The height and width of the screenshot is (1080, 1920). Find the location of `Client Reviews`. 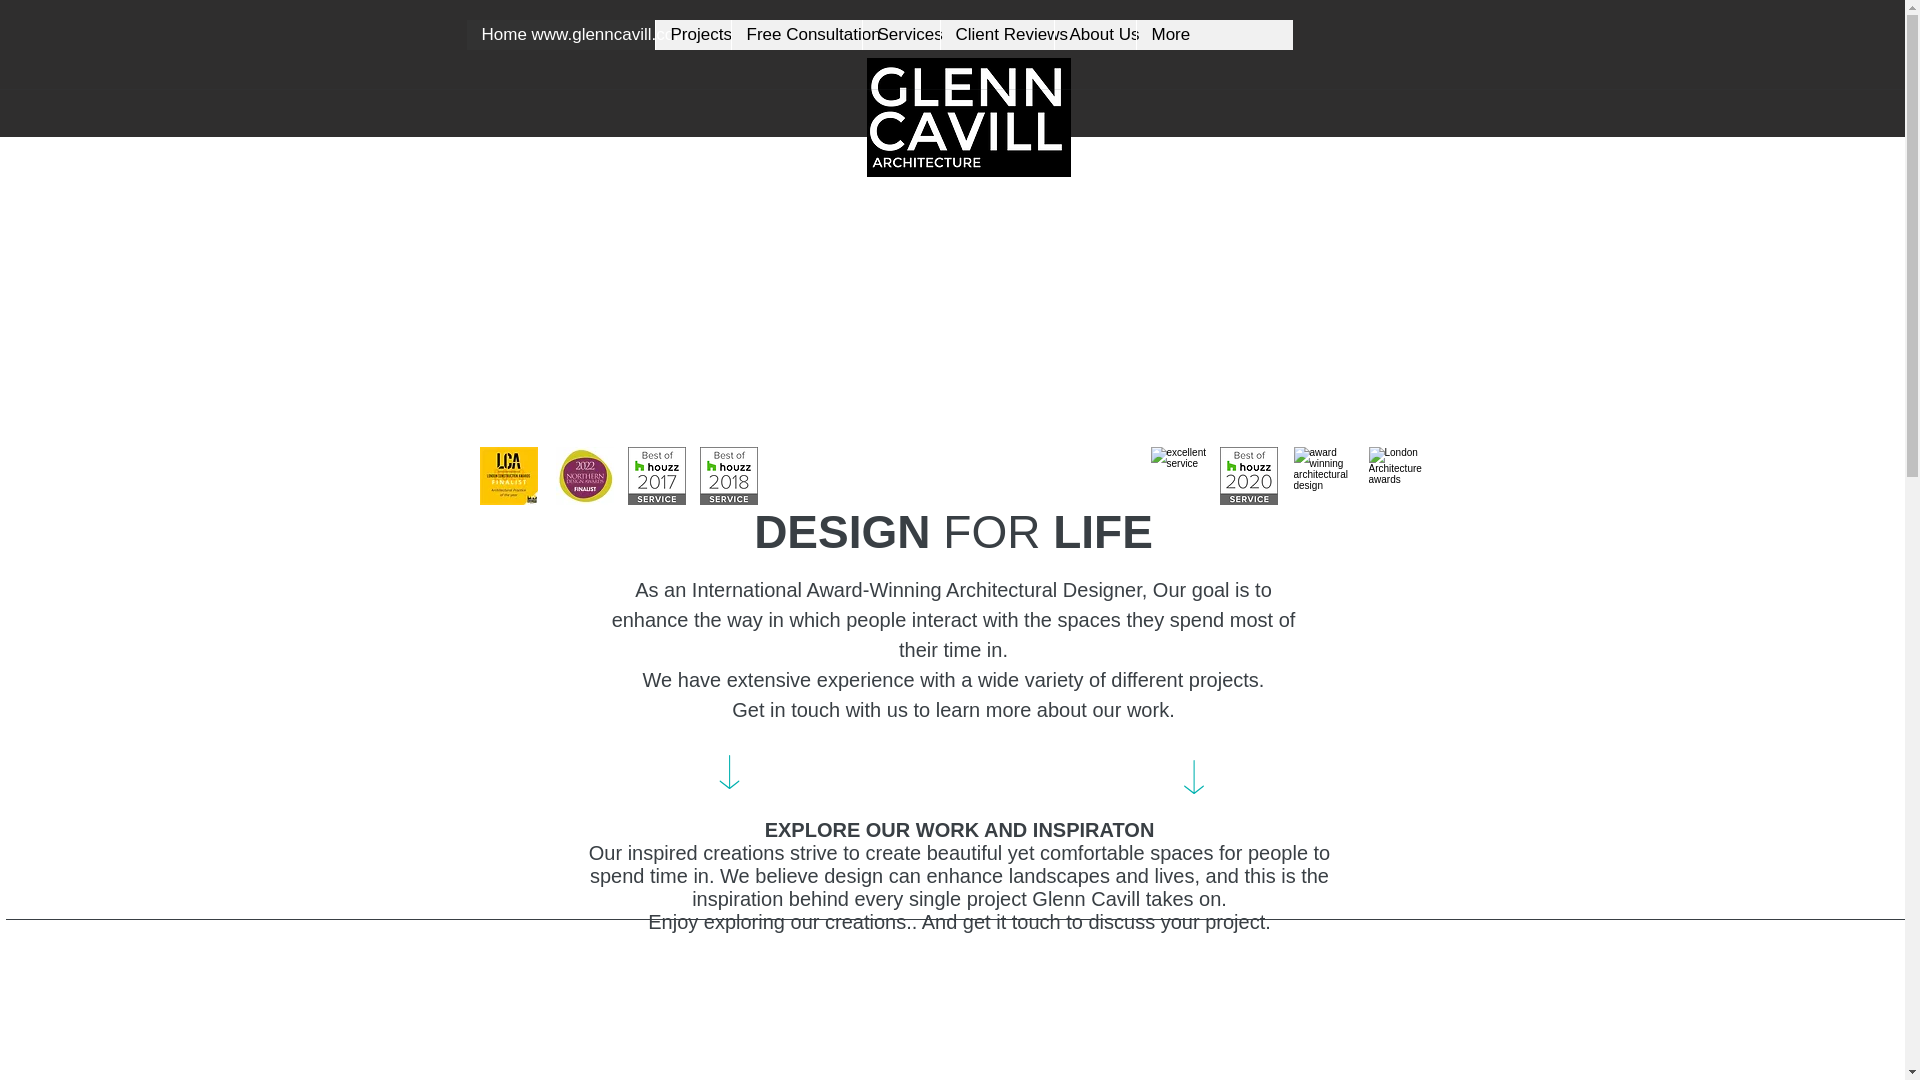

Client Reviews is located at coordinates (997, 34).